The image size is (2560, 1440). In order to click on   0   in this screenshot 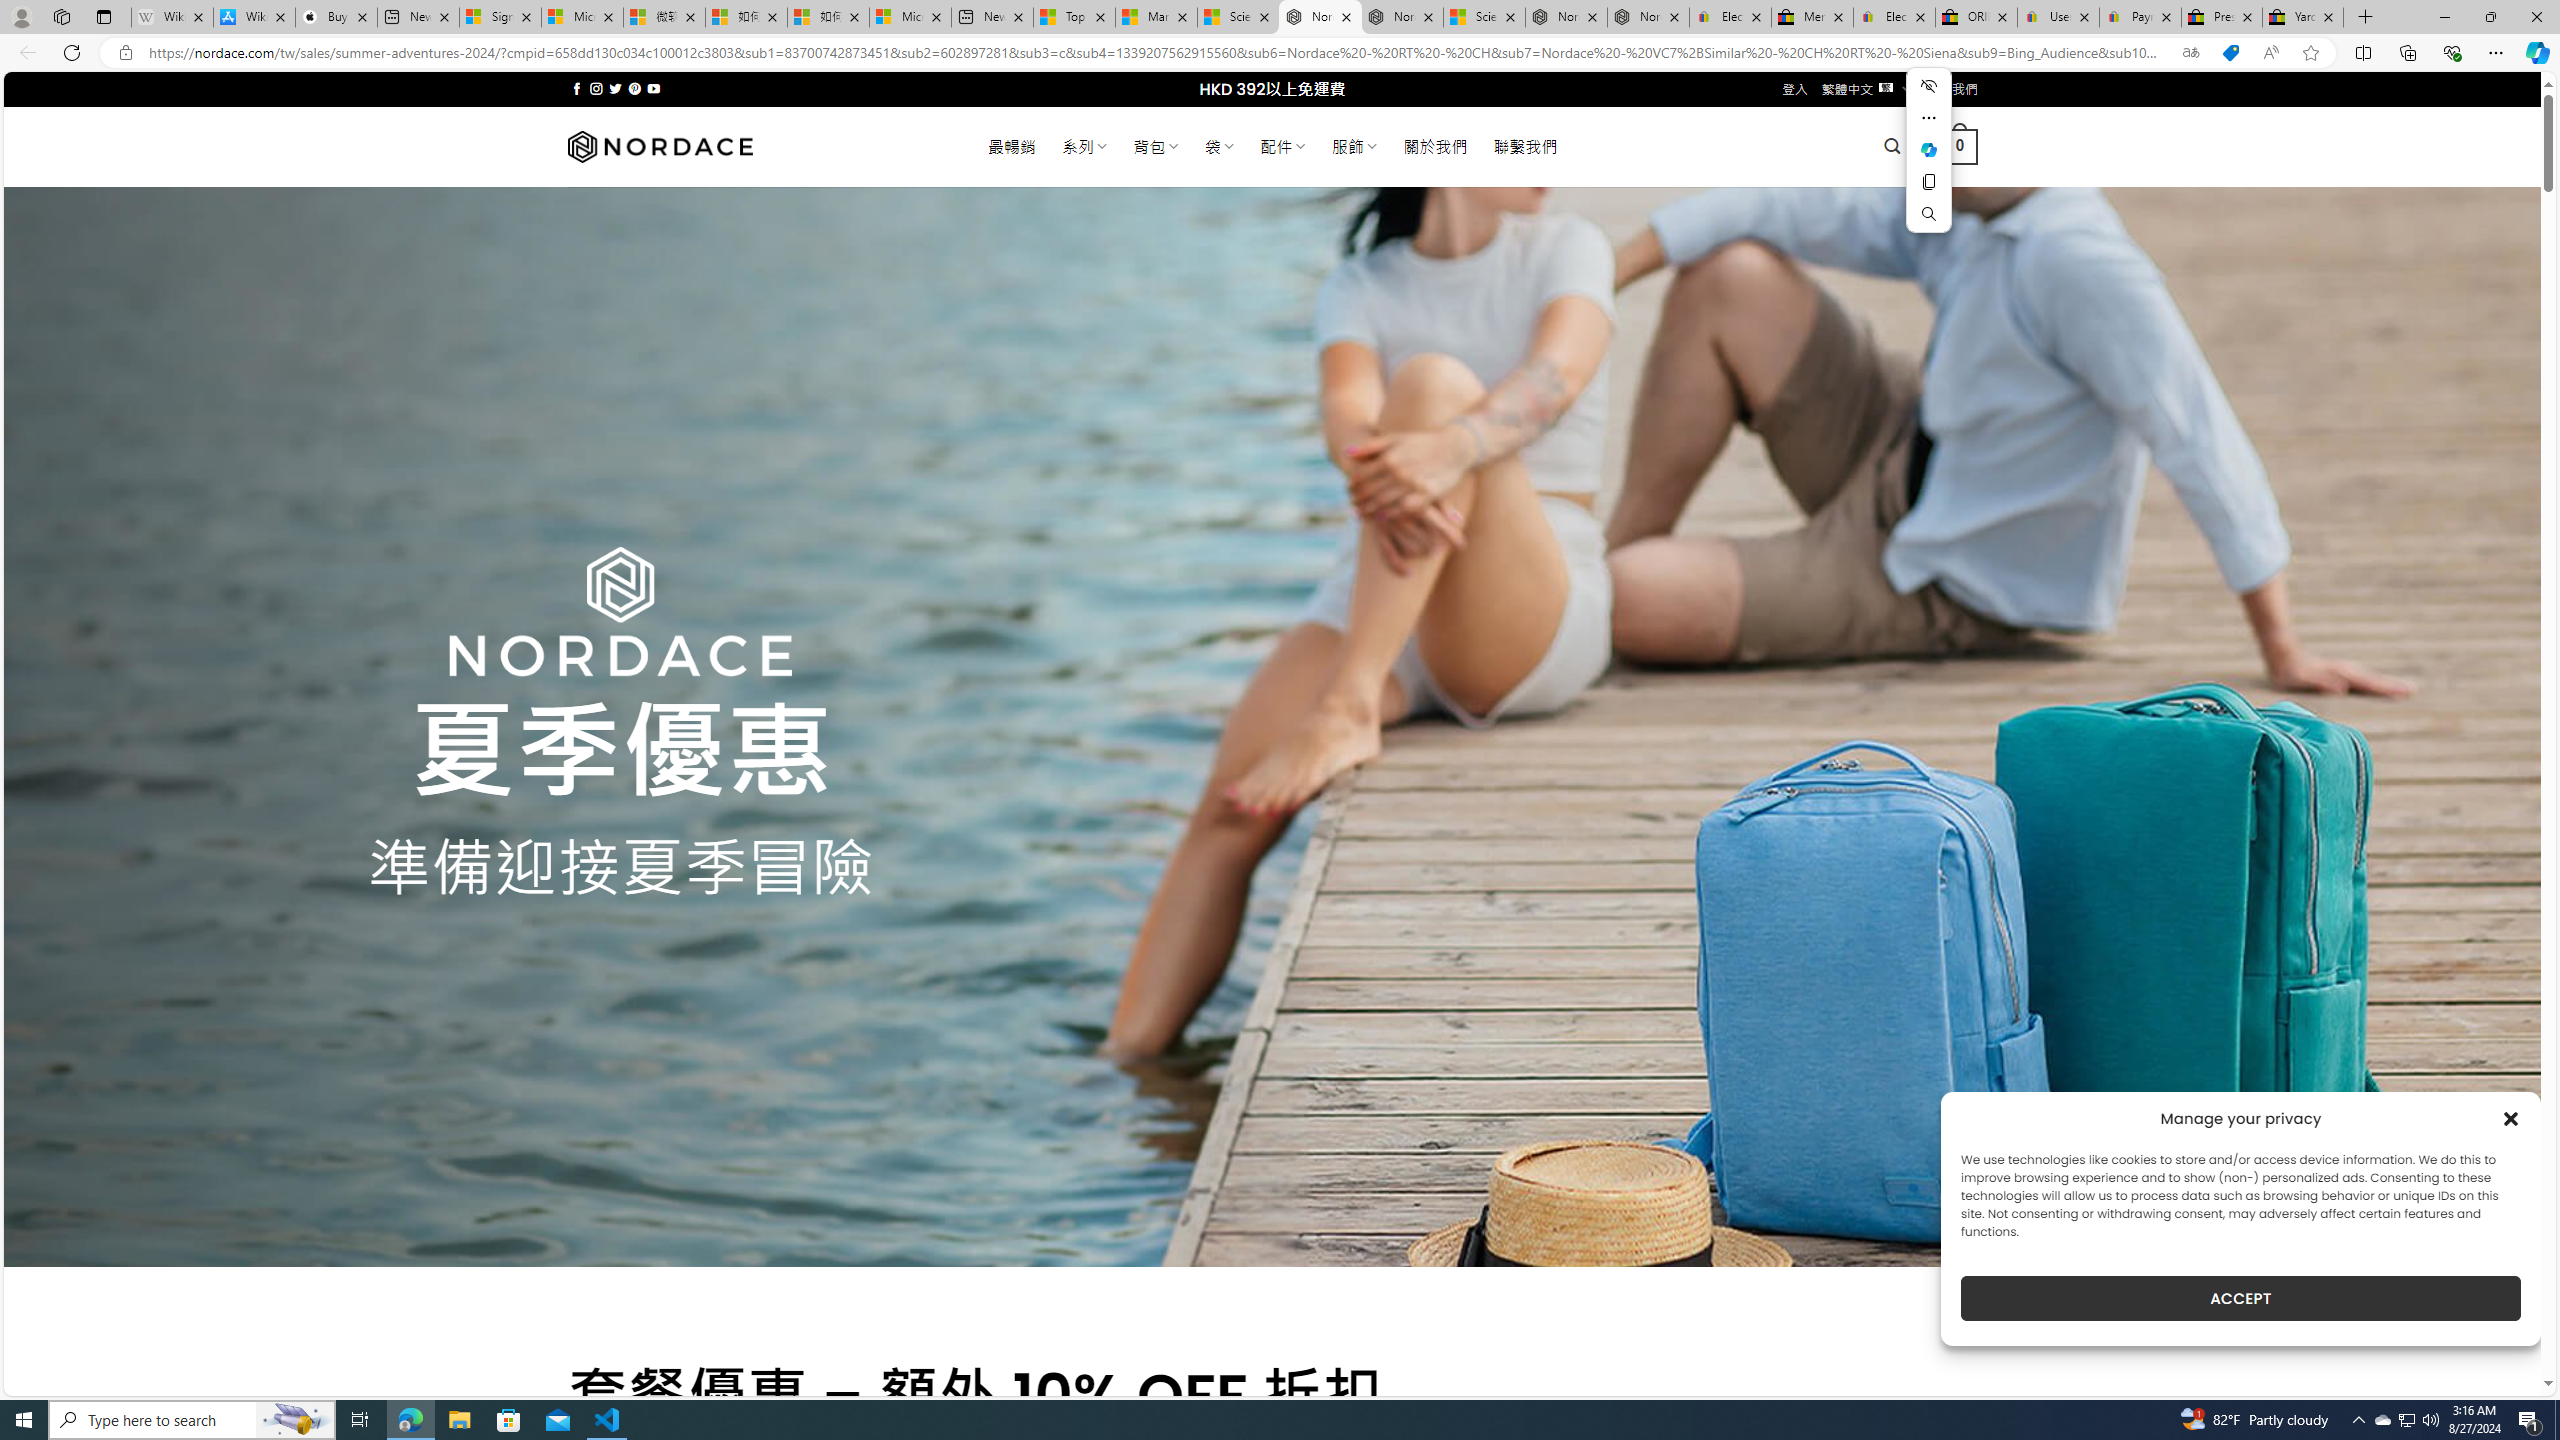, I will do `click(1960, 146)`.